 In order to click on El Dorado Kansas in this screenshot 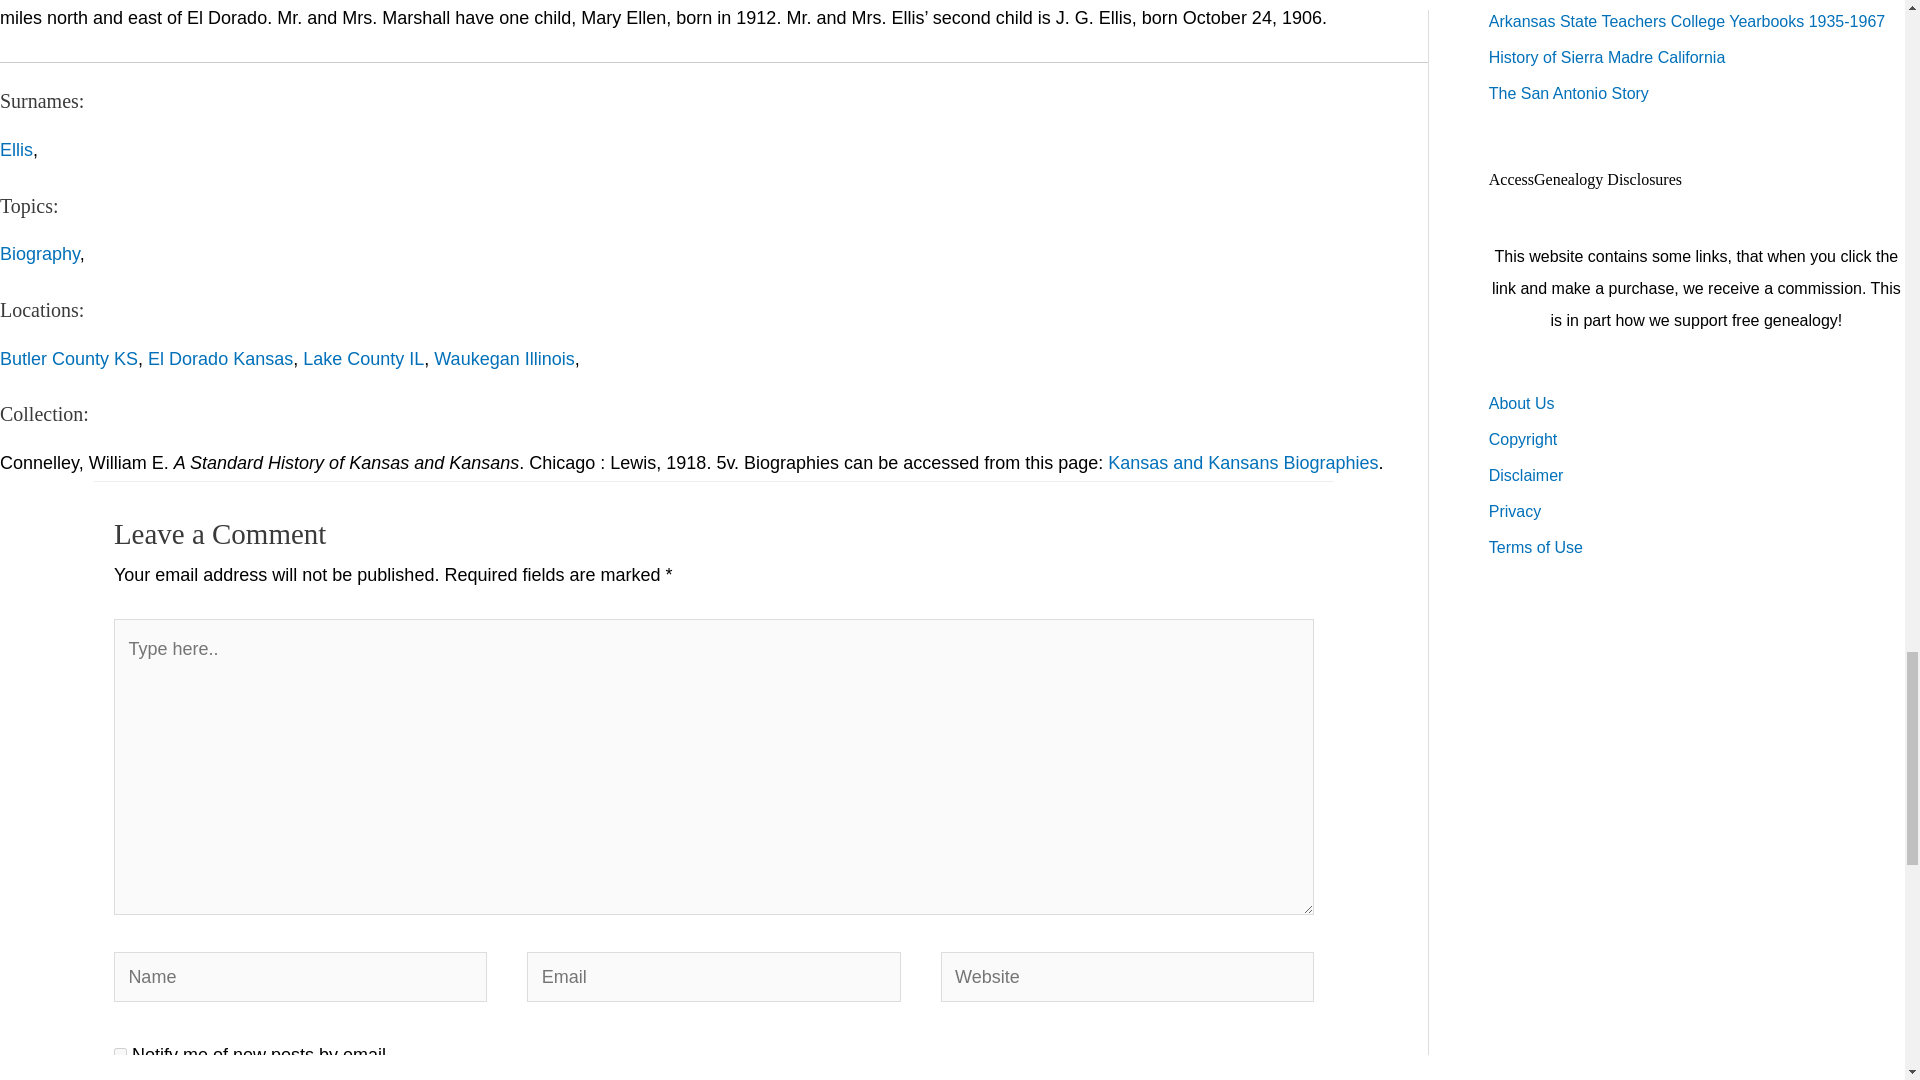, I will do `click(220, 358)`.